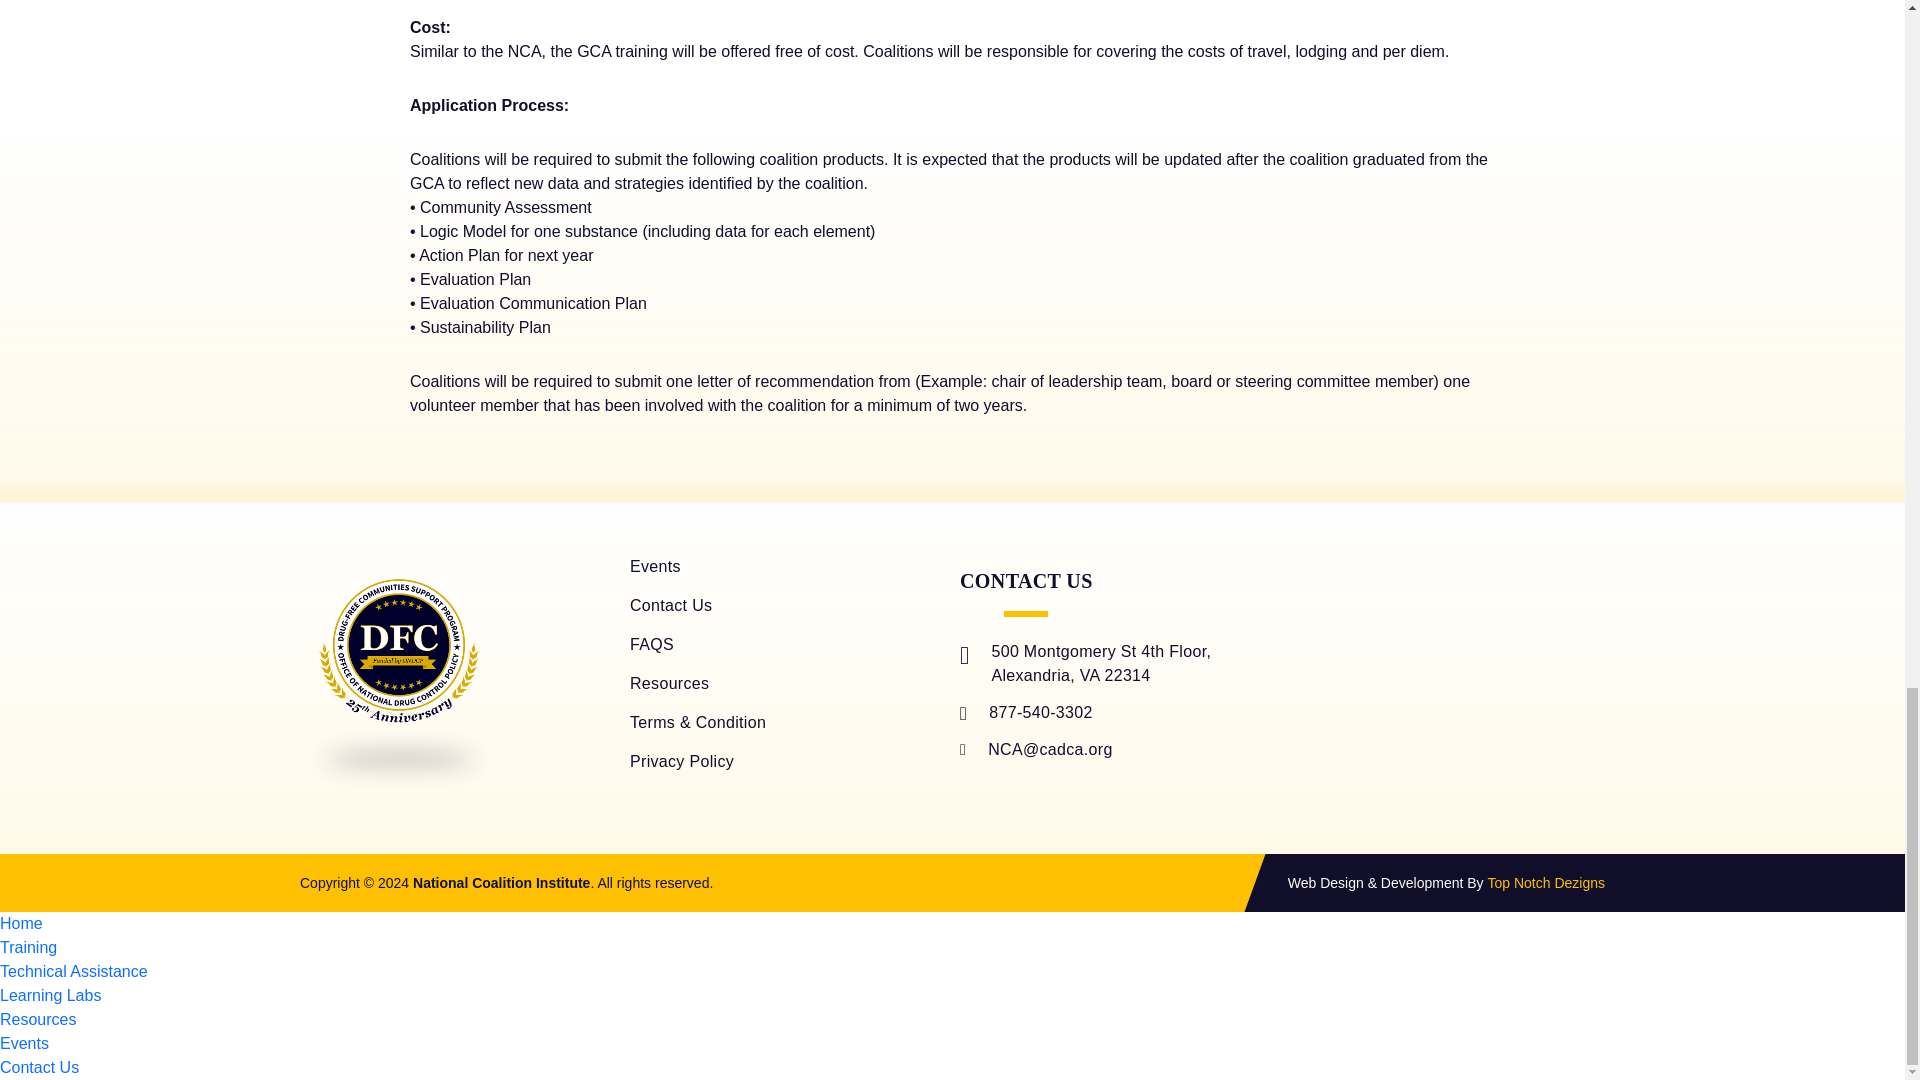 The width and height of the screenshot is (1920, 1080). I want to click on Contact Us, so click(670, 606).